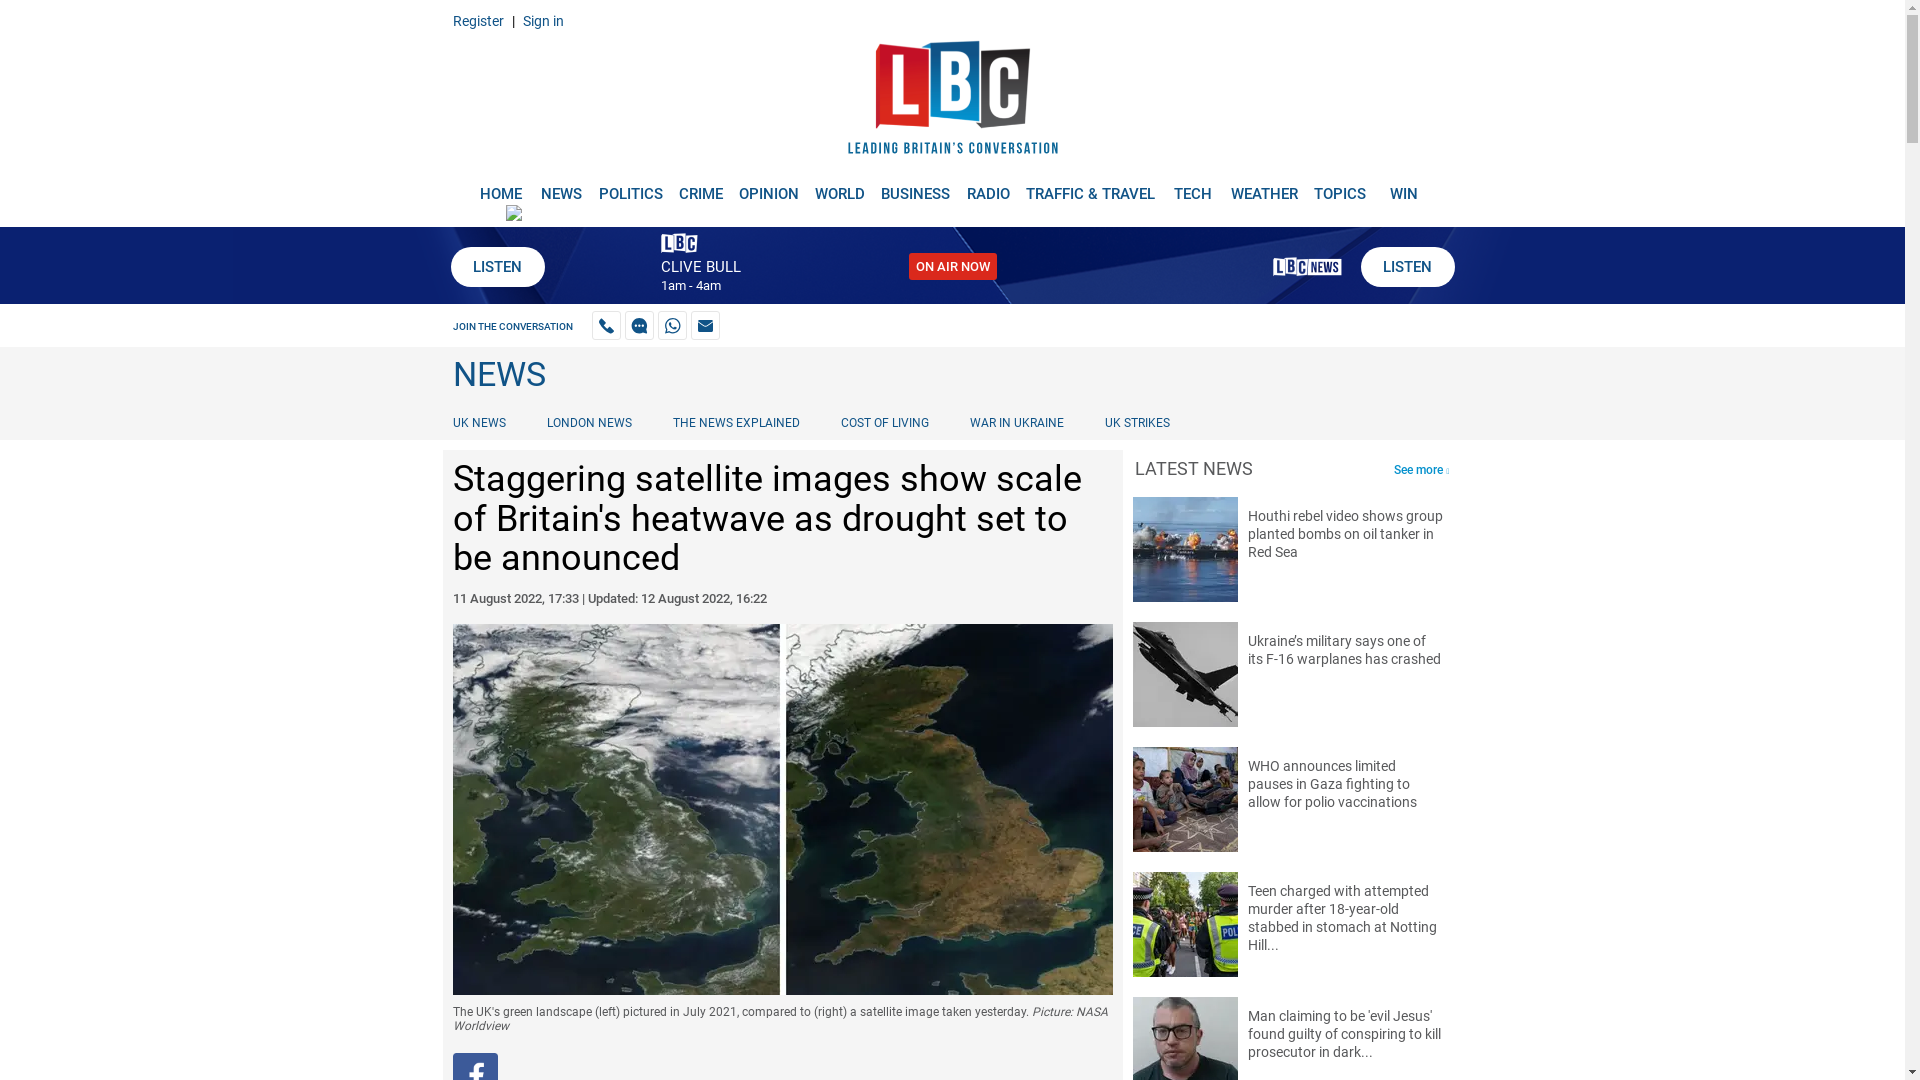 This screenshot has height=1080, width=1920. I want to click on TOPICS, so click(1340, 186).